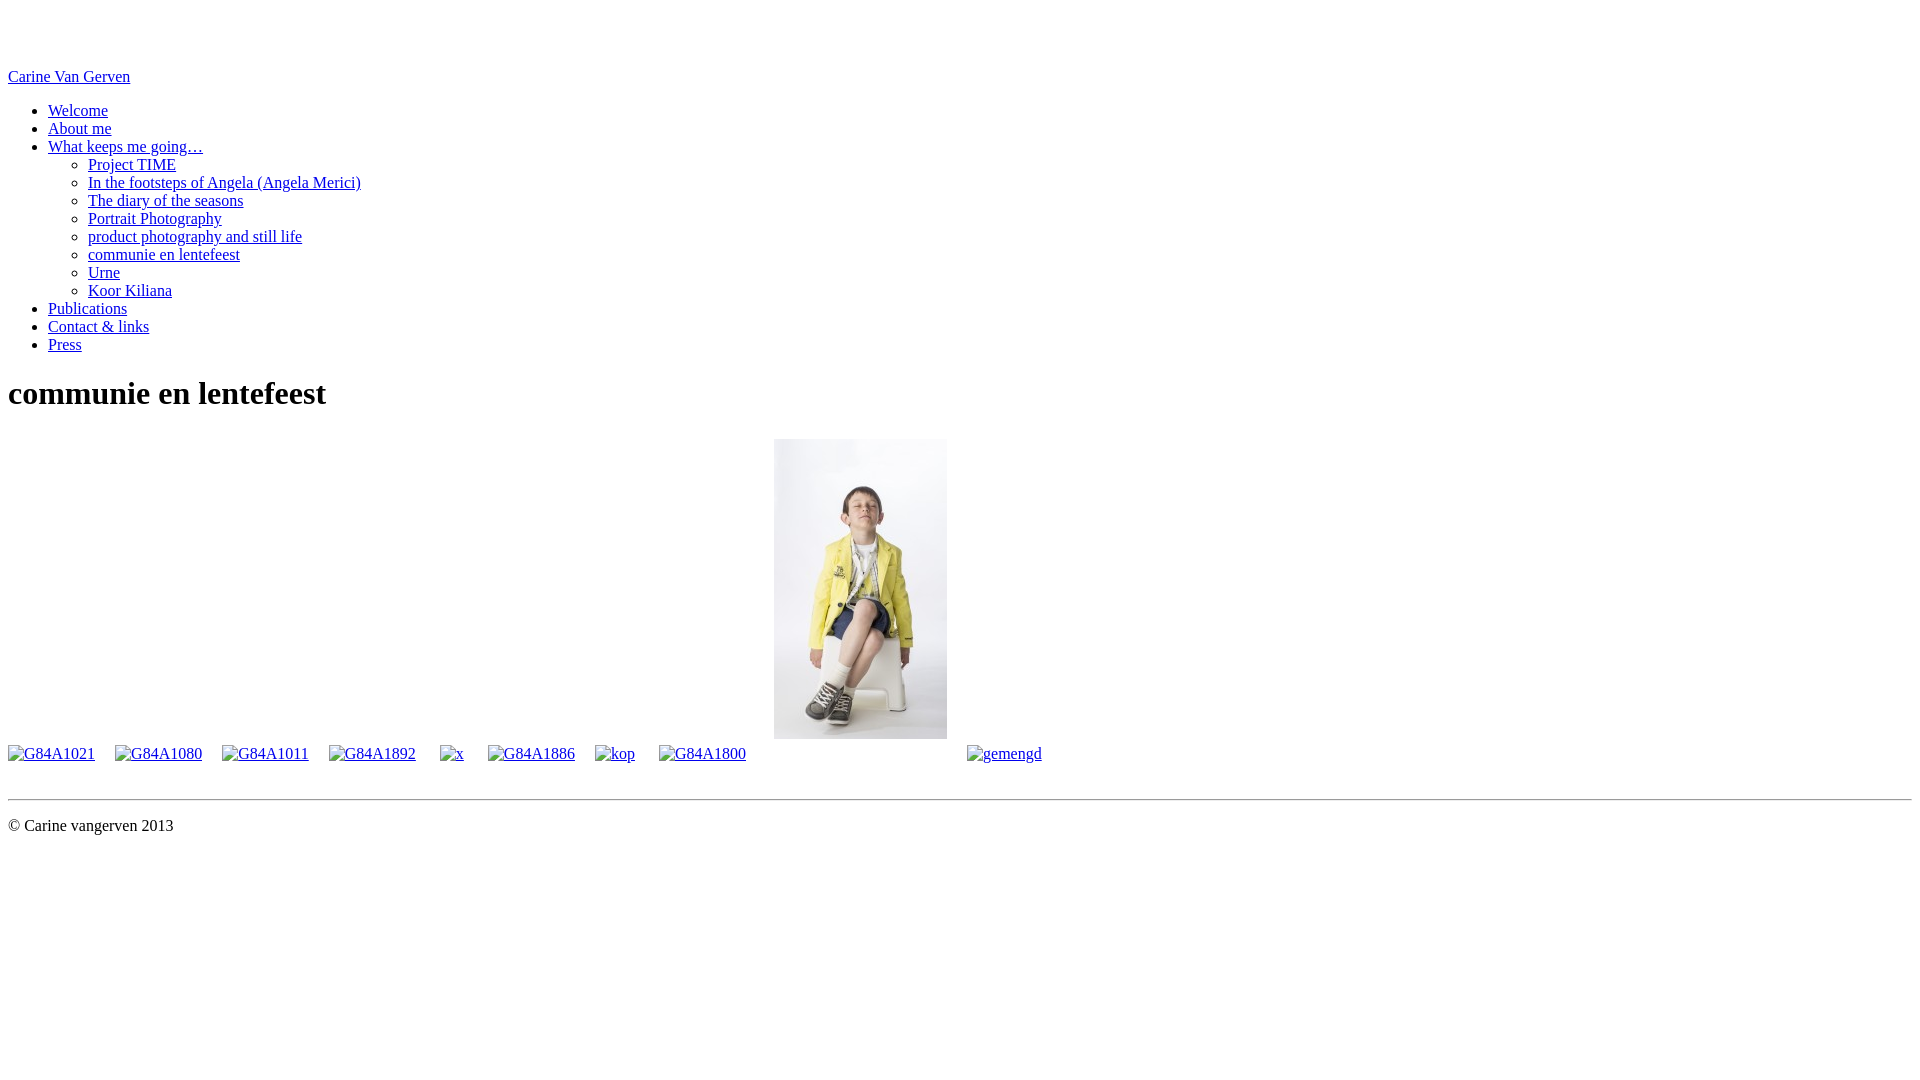  I want to click on Publications, so click(88, 308).